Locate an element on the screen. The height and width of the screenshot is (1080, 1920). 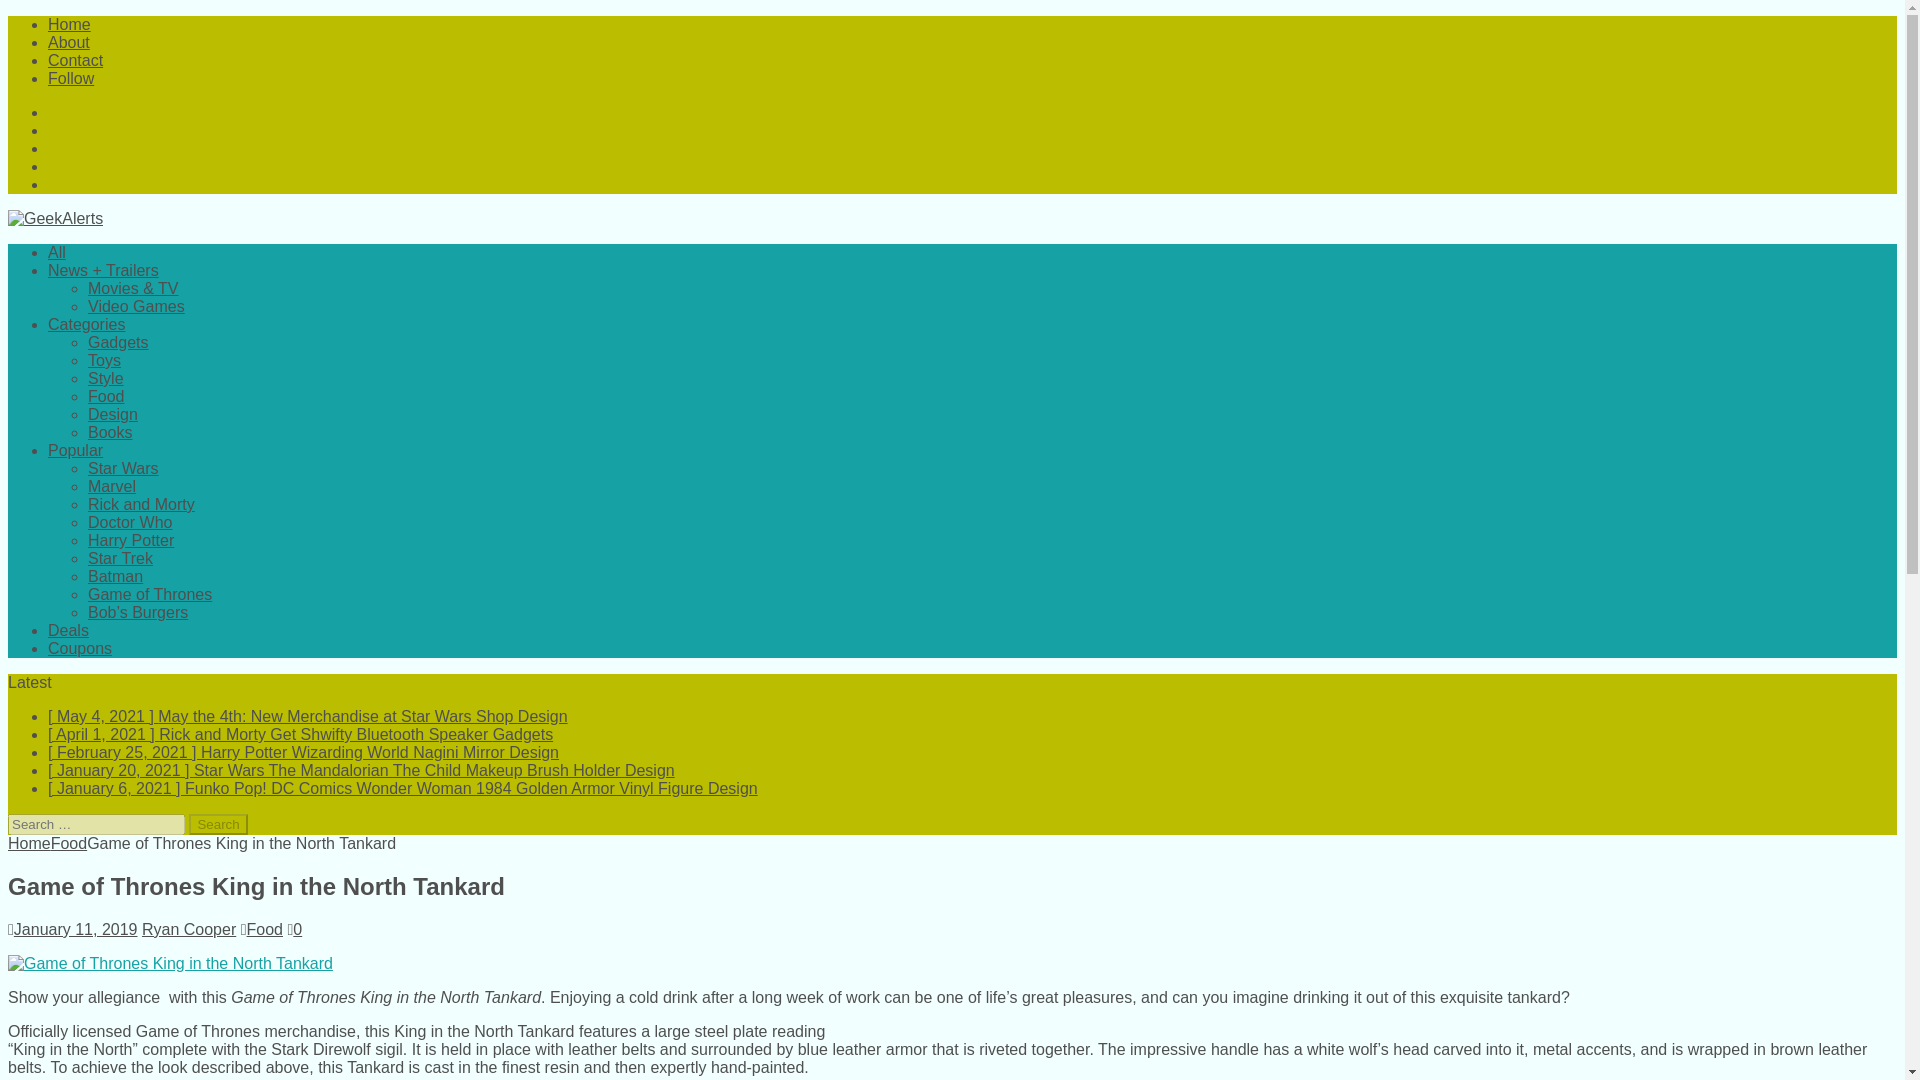
Toys is located at coordinates (104, 360).